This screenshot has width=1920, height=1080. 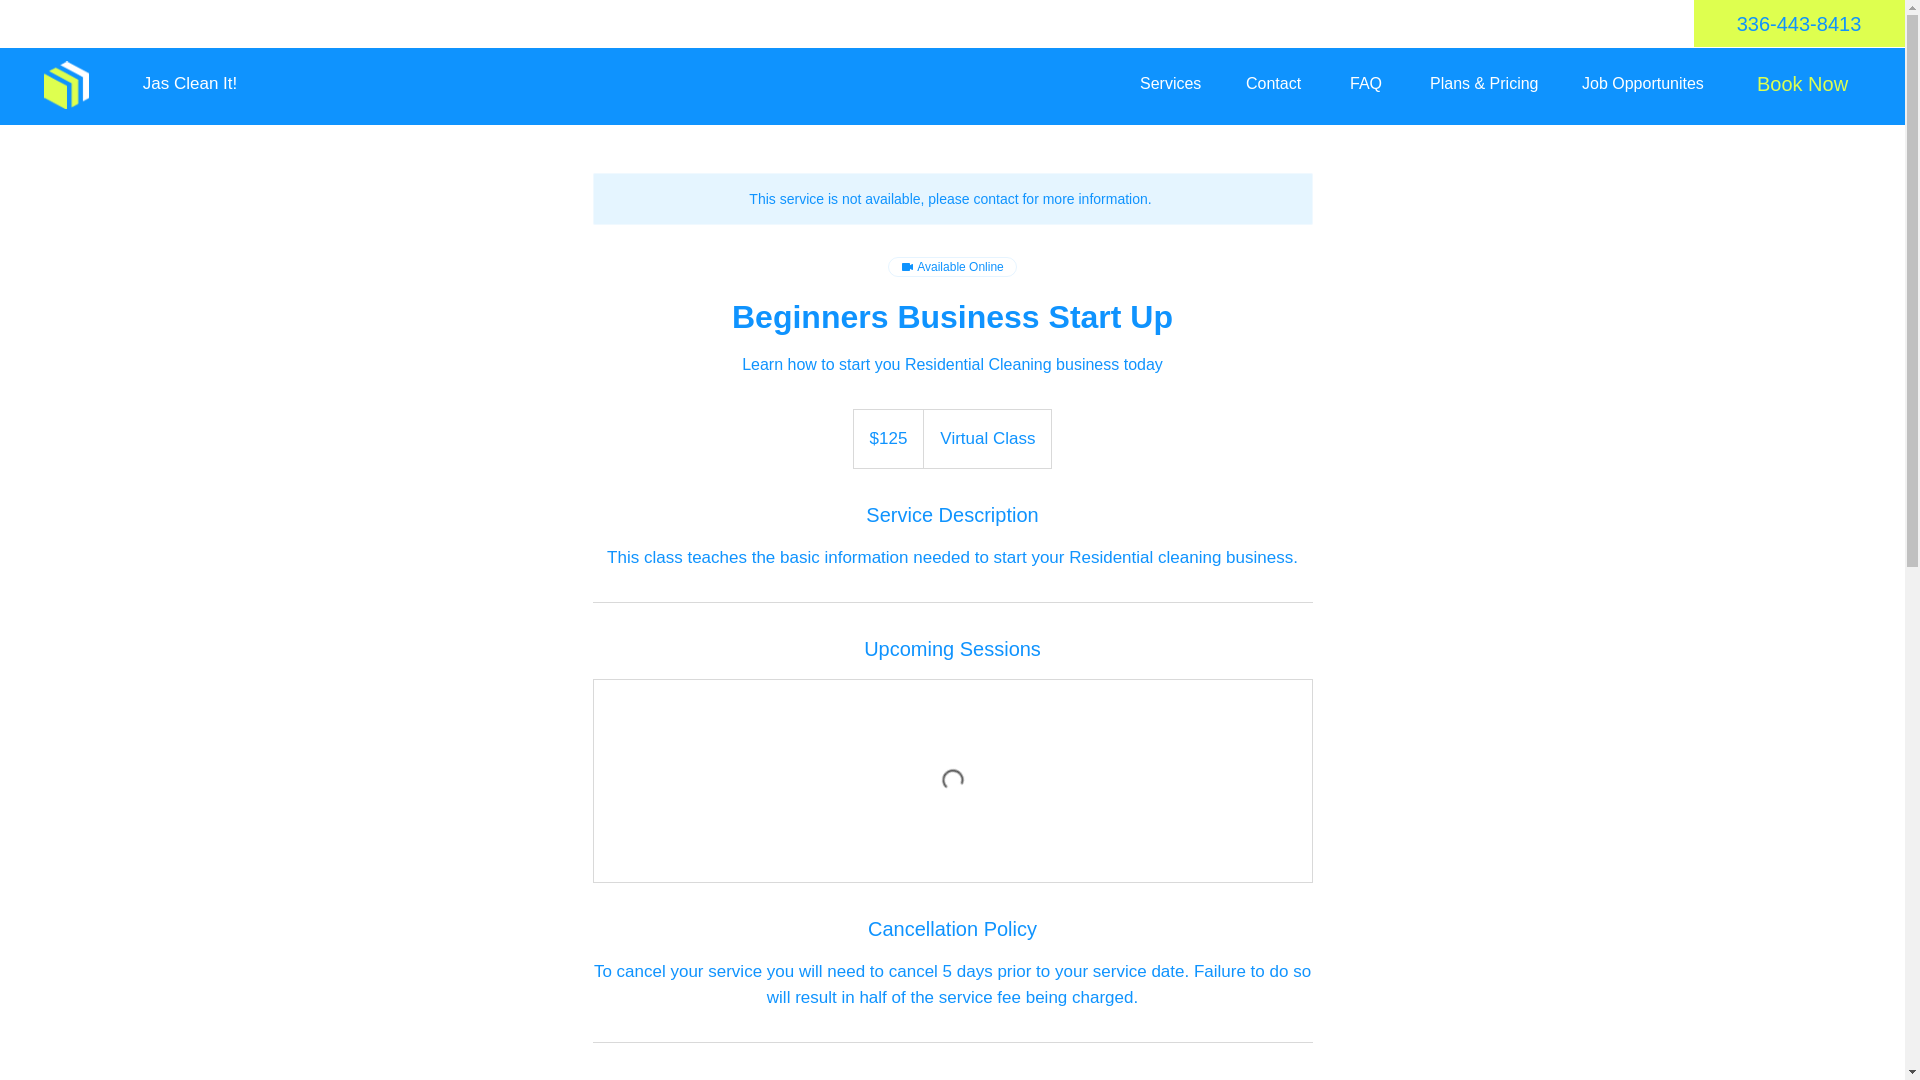 What do you see at coordinates (1282, 84) in the screenshot?
I see `Contact` at bounding box center [1282, 84].